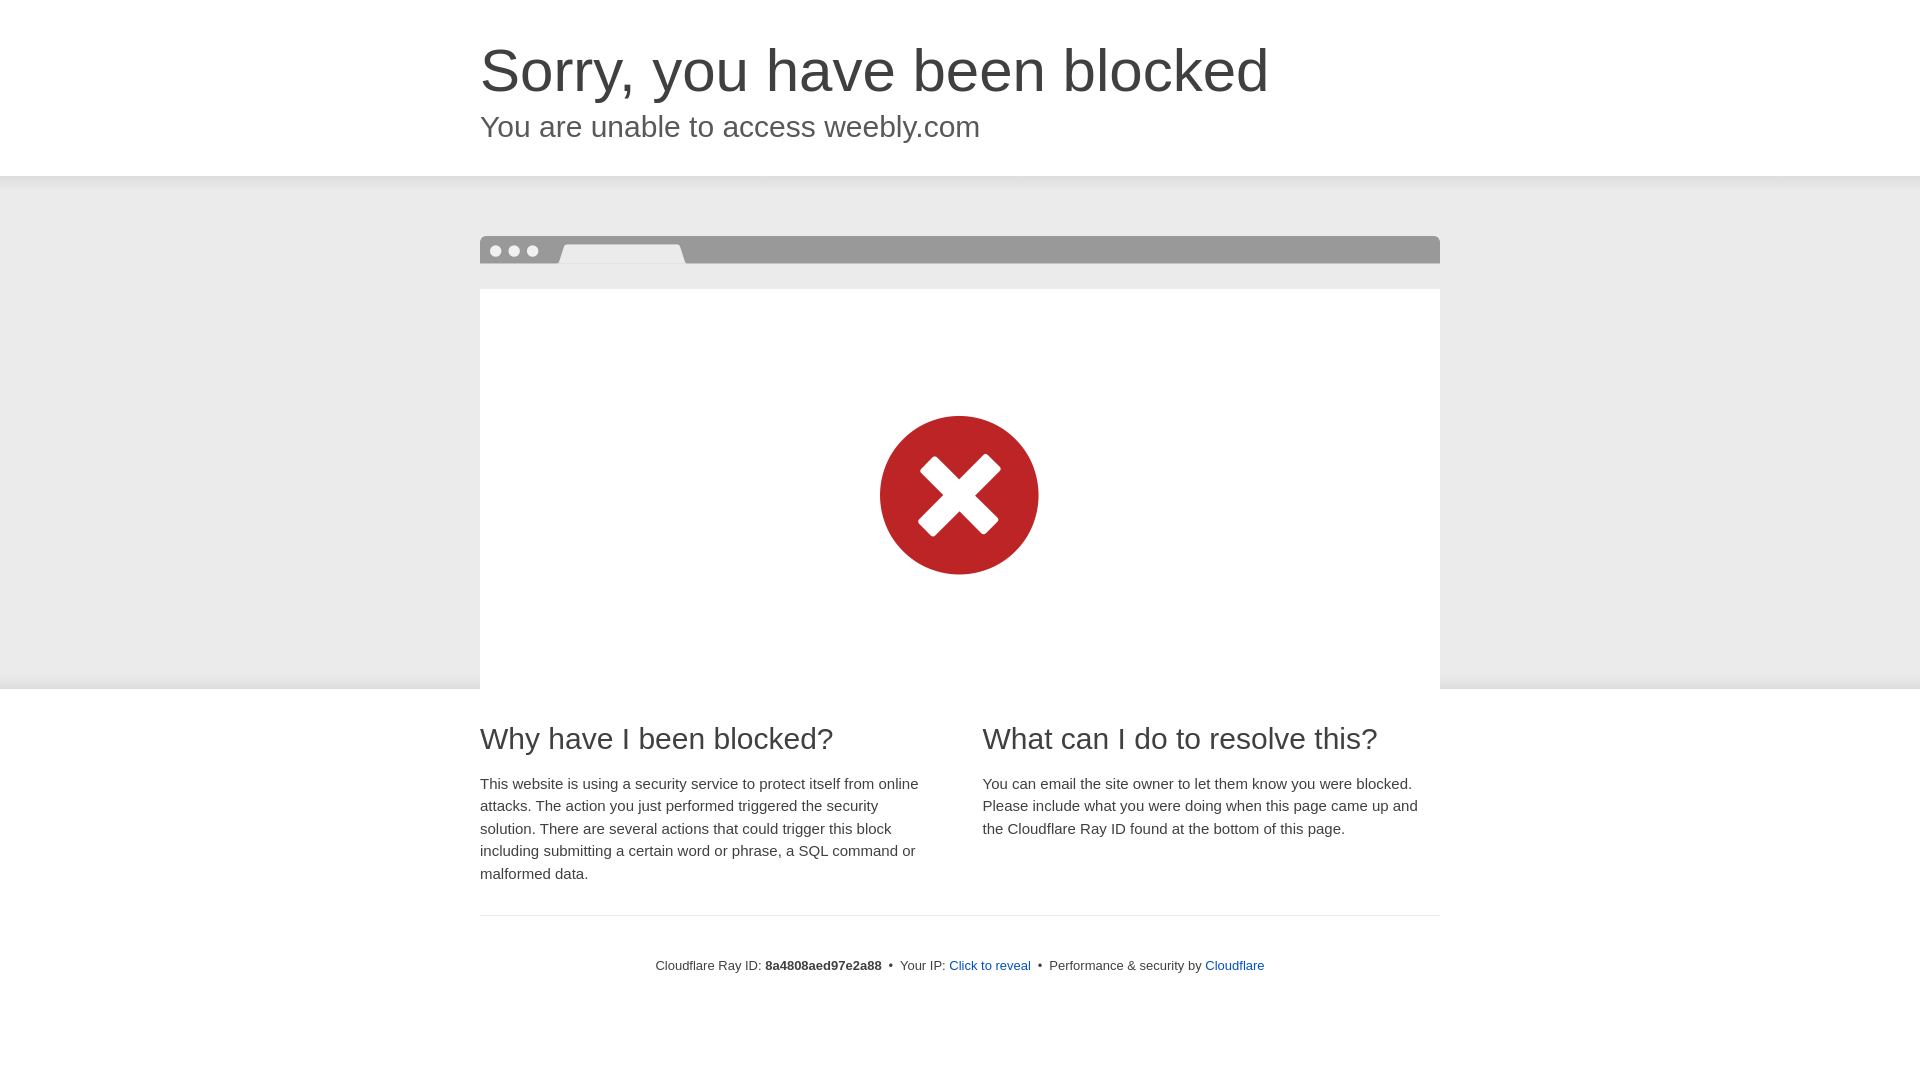 This screenshot has height=1080, width=1920. I want to click on Click to reveal, so click(990, 966).